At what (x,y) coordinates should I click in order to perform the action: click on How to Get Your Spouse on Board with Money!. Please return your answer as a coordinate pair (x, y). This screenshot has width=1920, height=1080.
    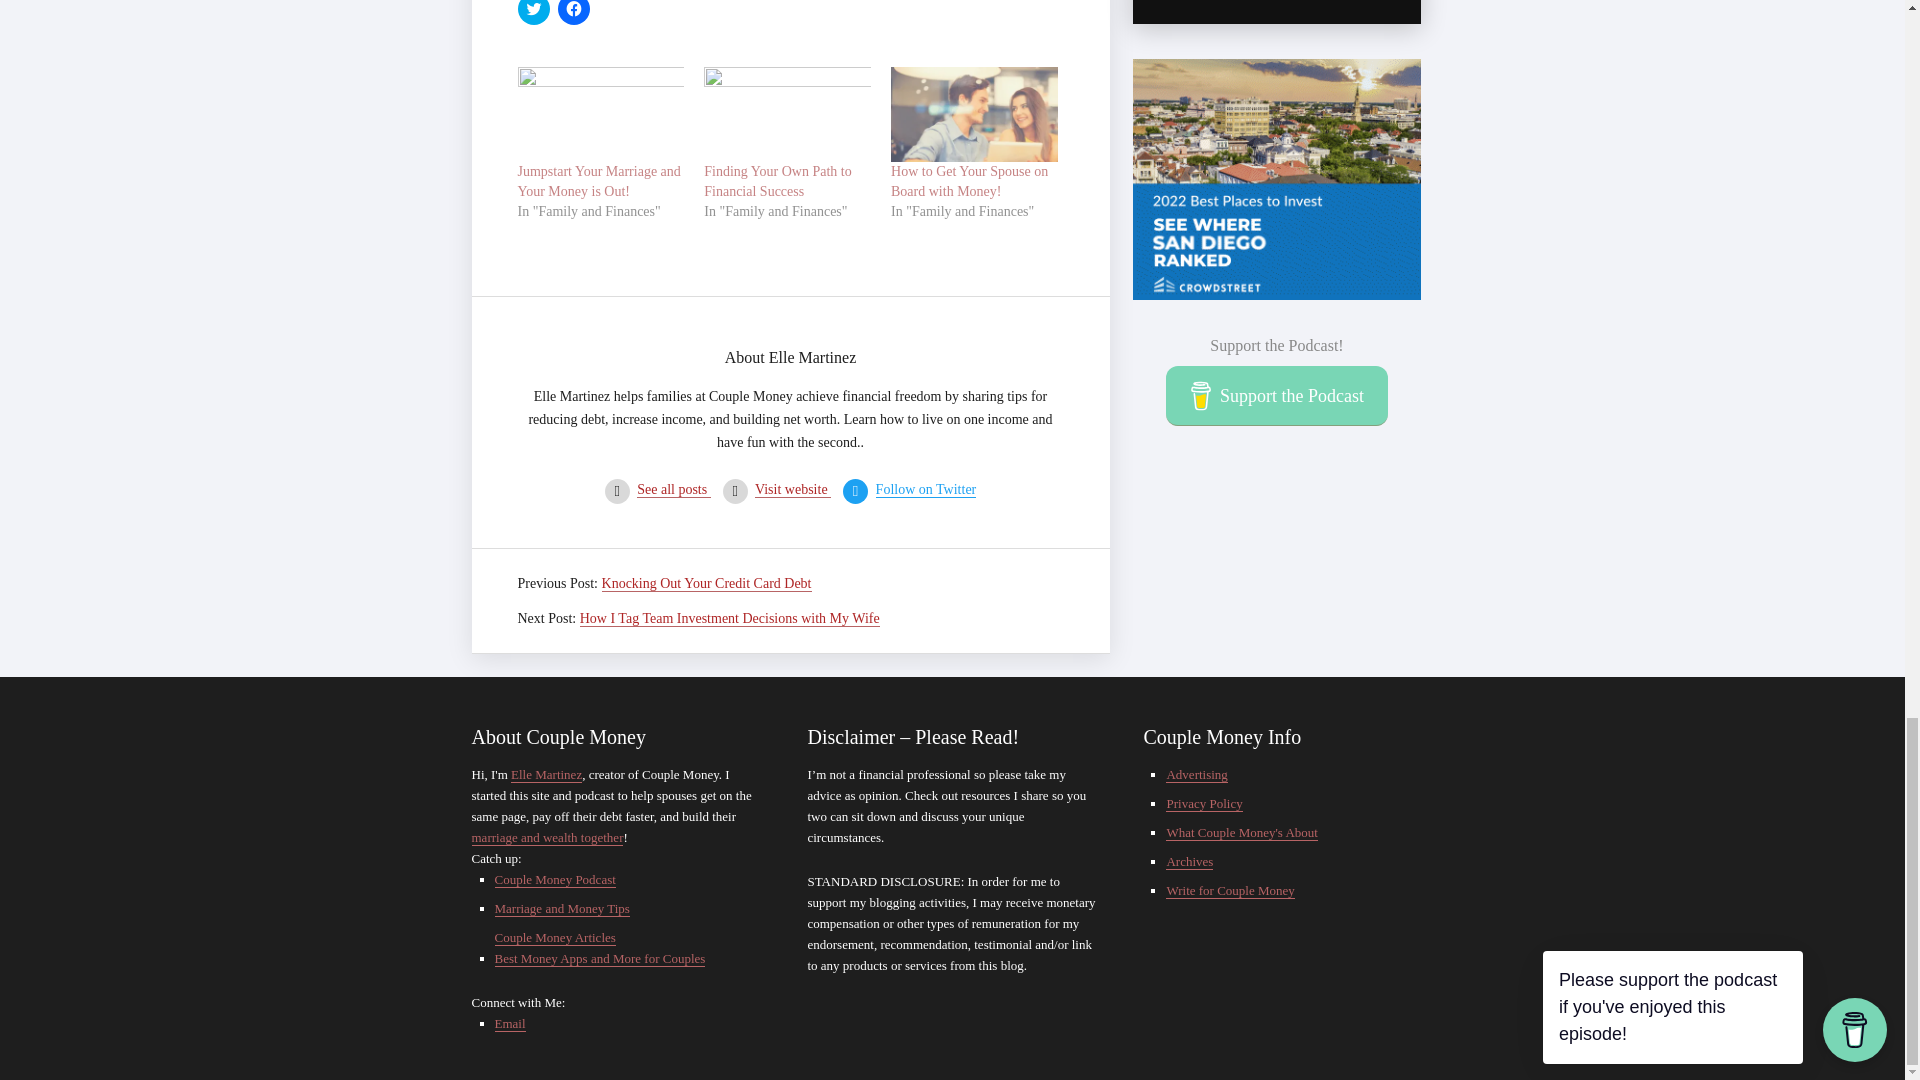
    Looking at the image, I should click on (974, 114).